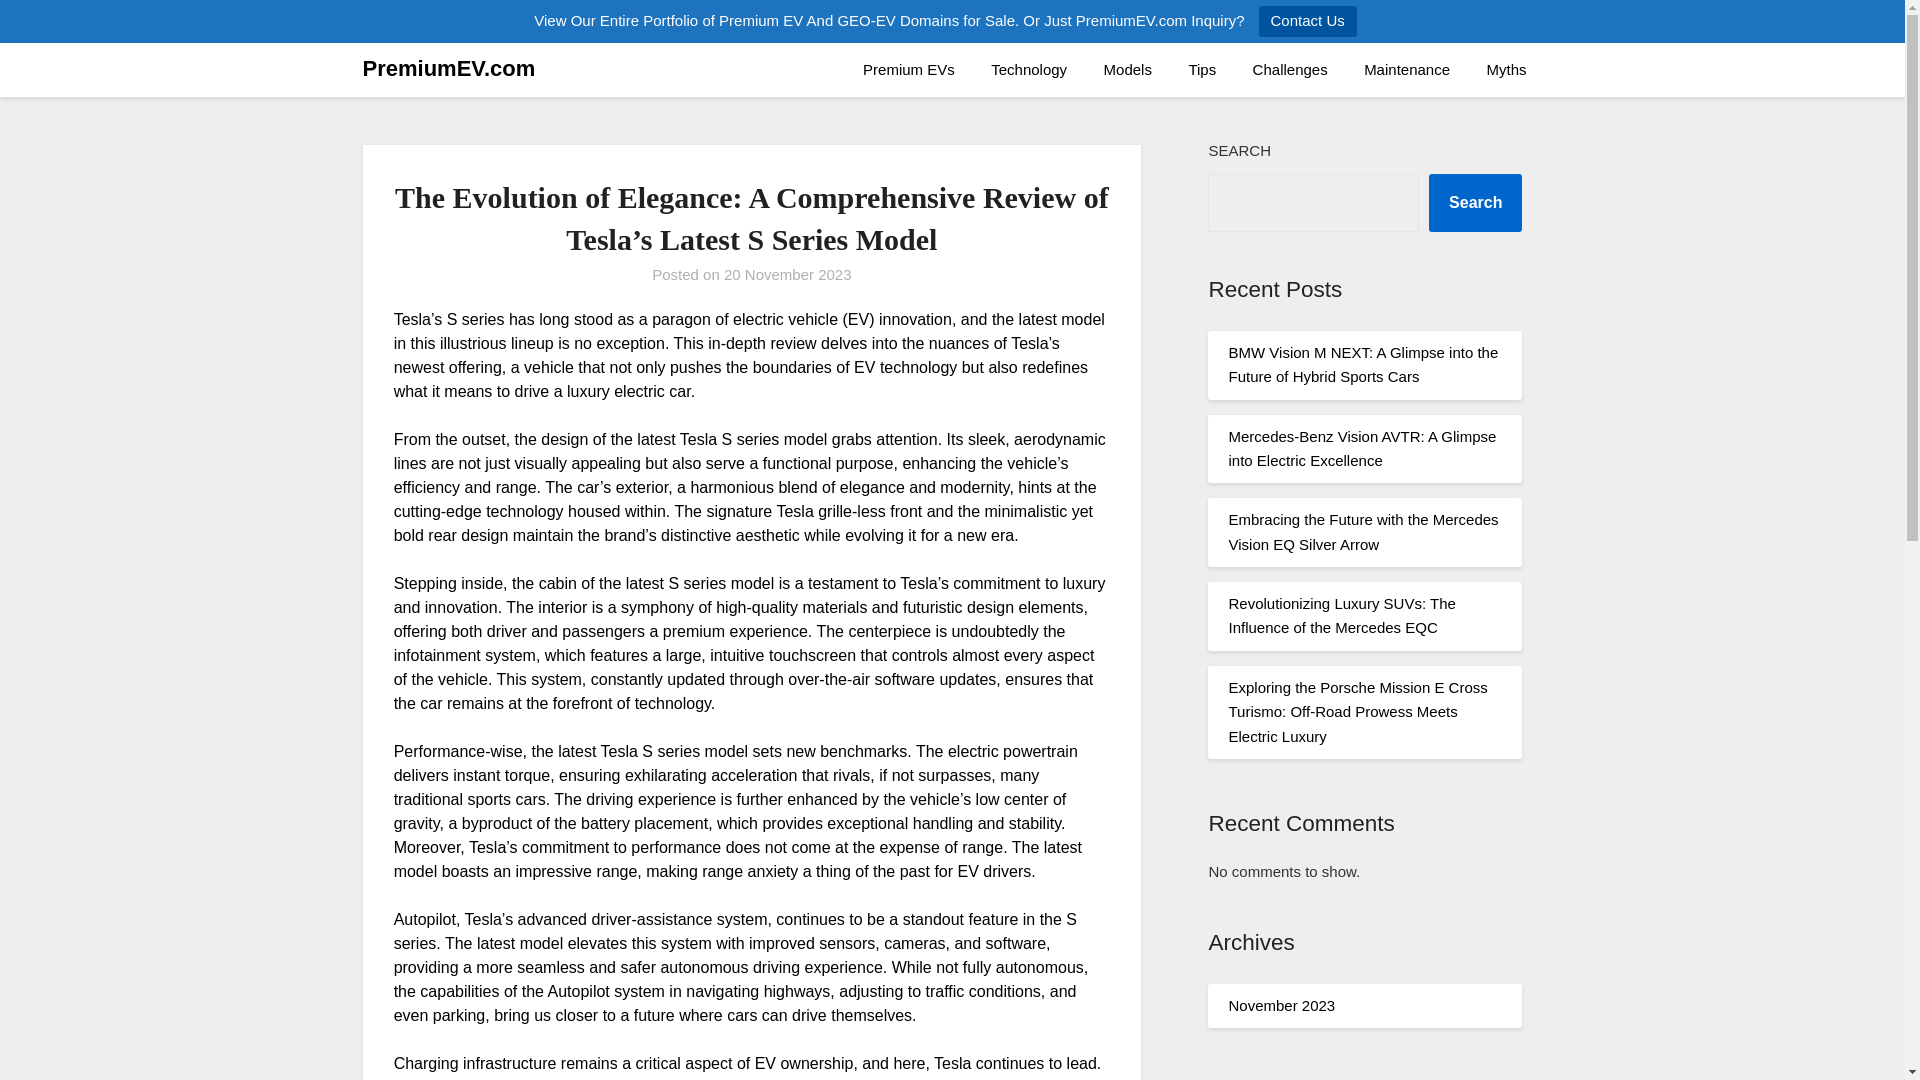  What do you see at coordinates (1290, 70) in the screenshot?
I see `Challenges` at bounding box center [1290, 70].